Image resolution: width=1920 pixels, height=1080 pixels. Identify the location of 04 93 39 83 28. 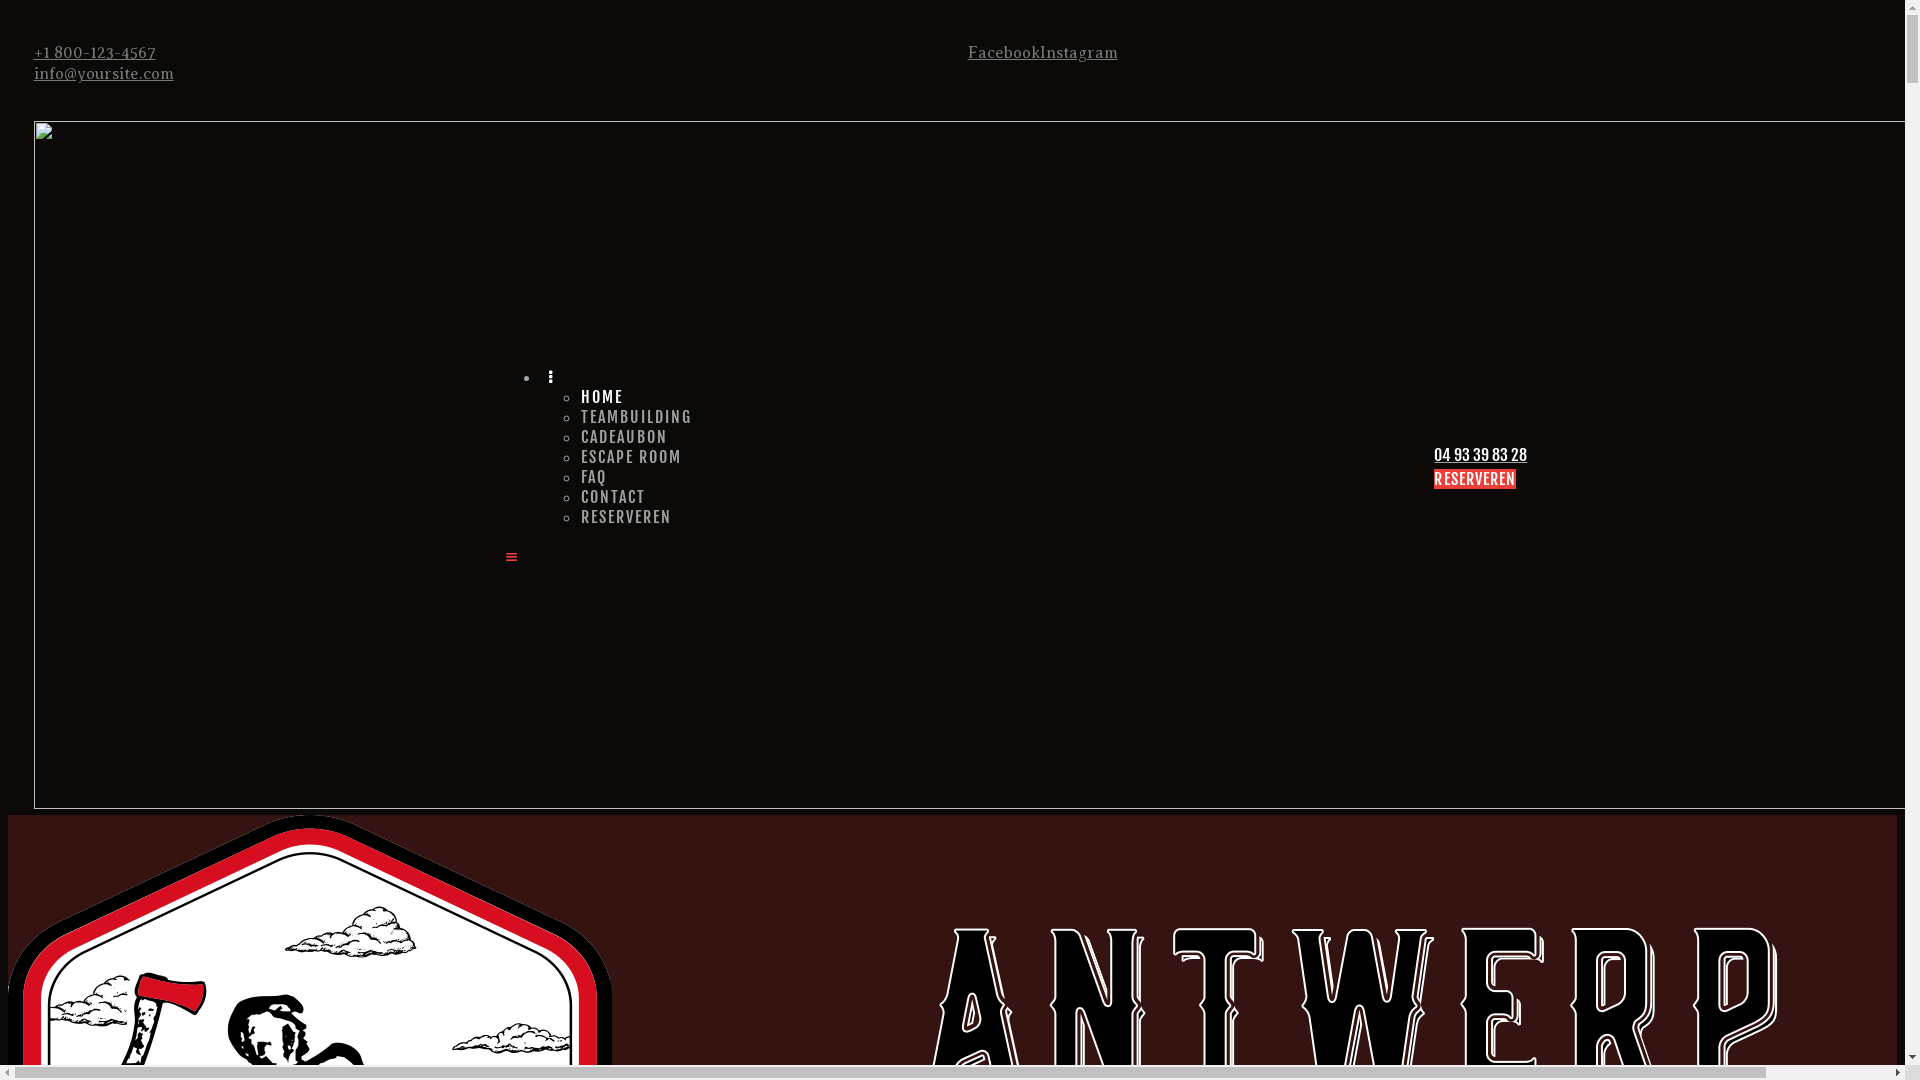
(1480, 456).